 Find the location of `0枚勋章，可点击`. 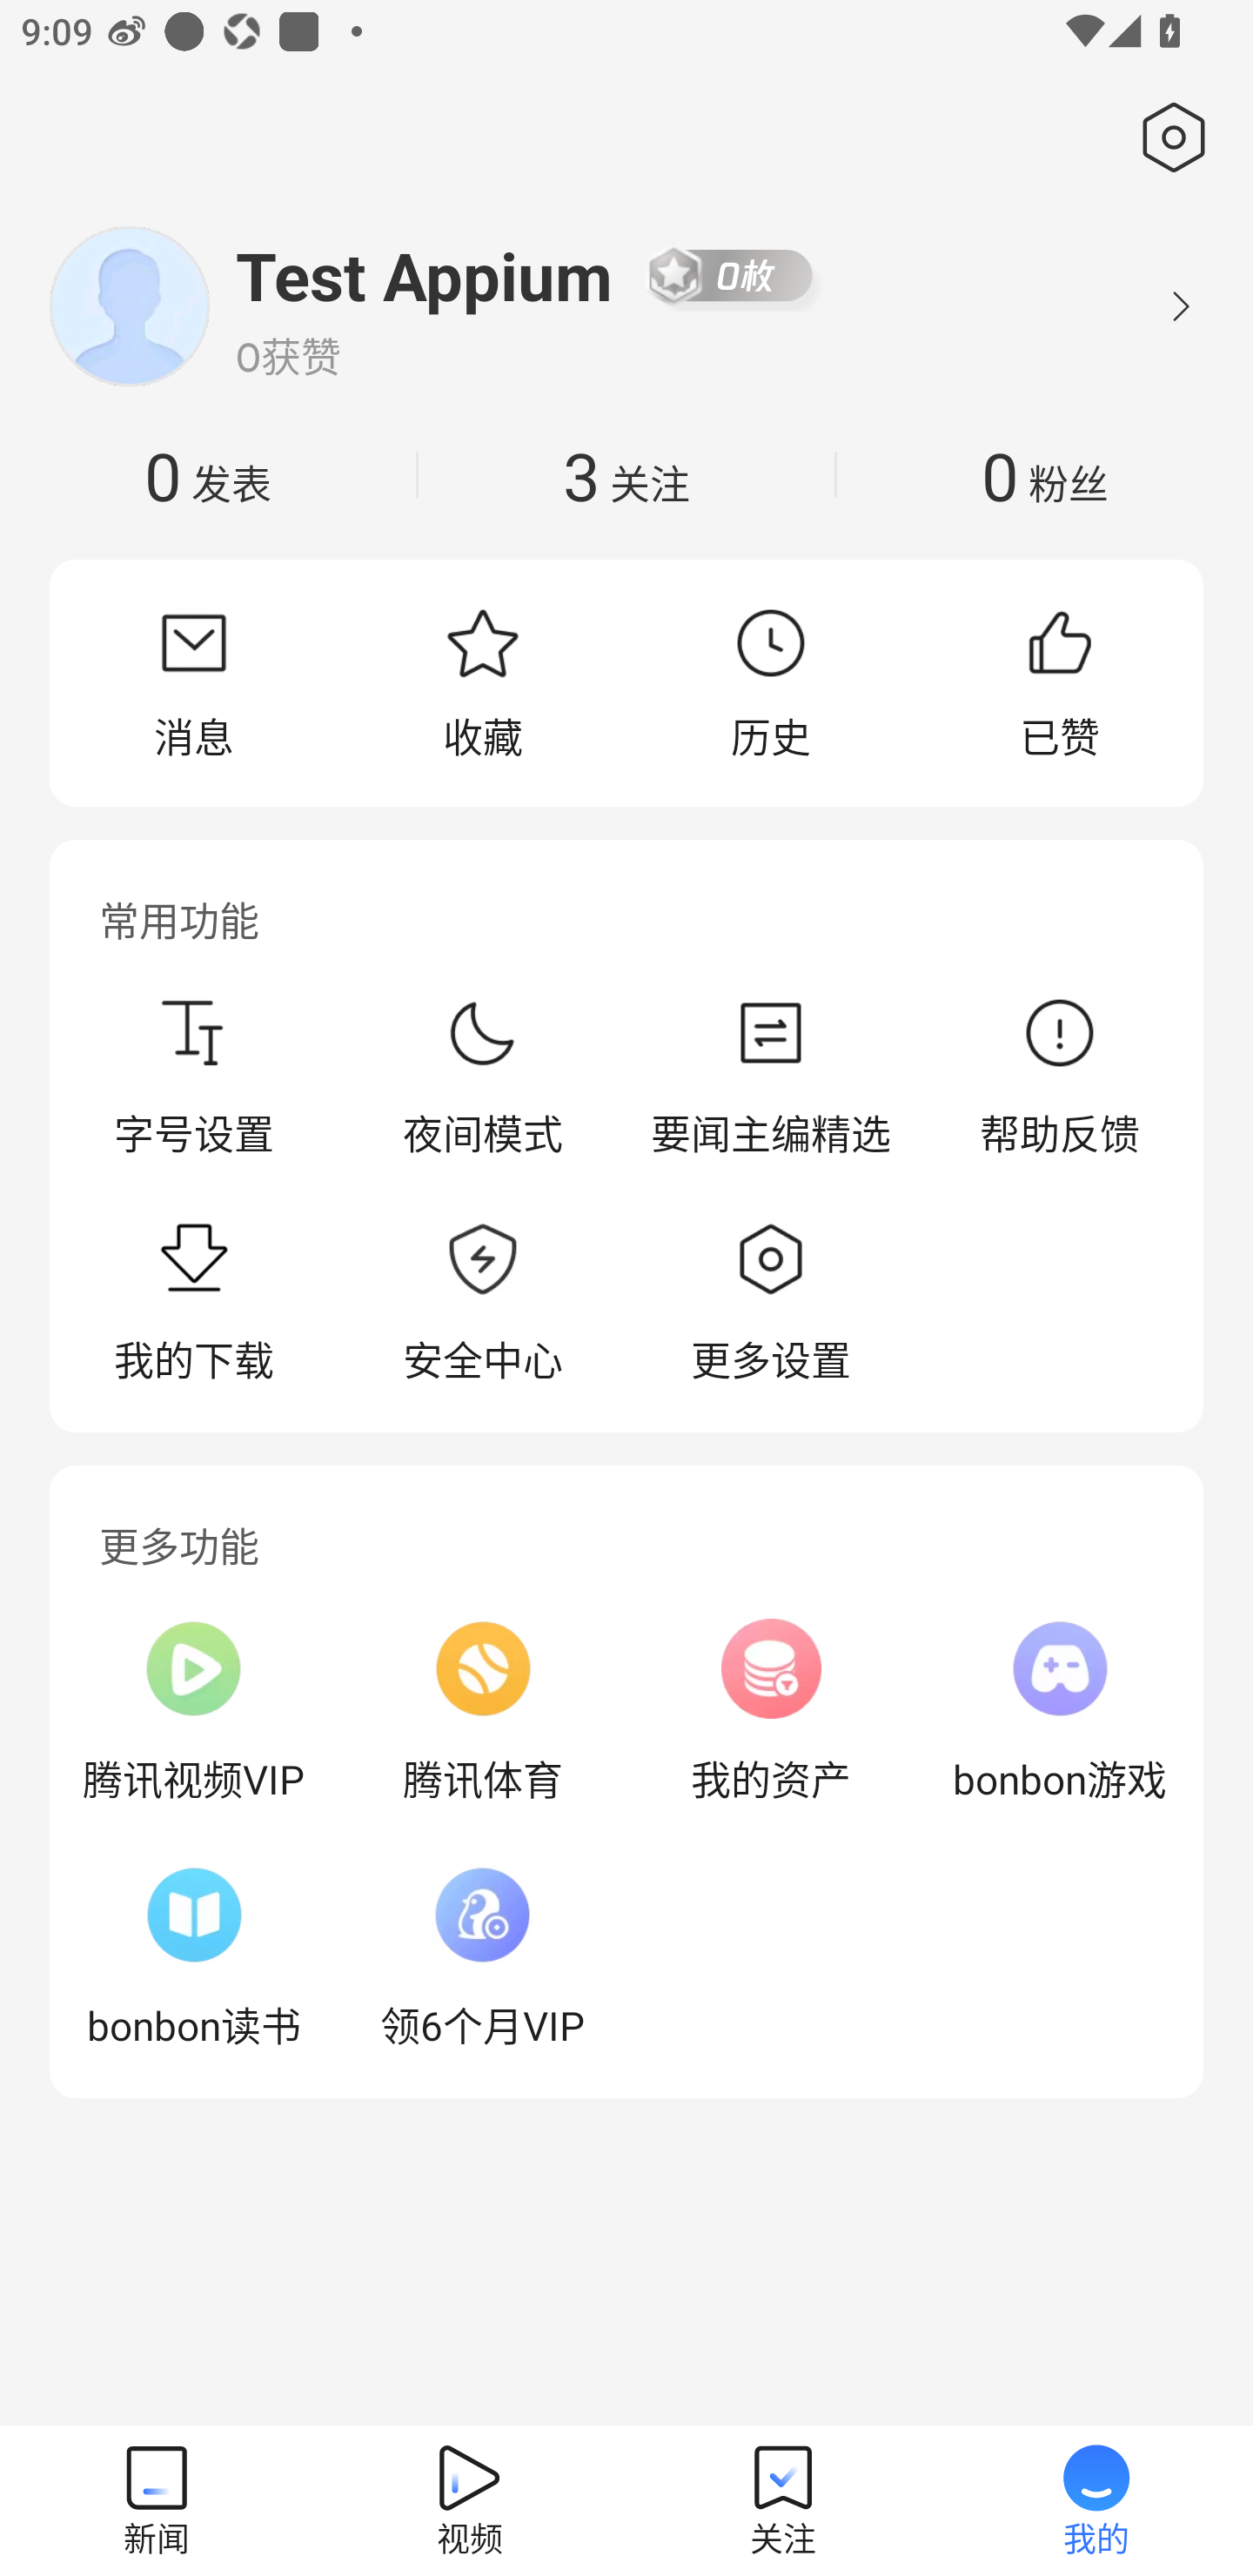

0枚勋章，可点击 is located at coordinates (730, 275).